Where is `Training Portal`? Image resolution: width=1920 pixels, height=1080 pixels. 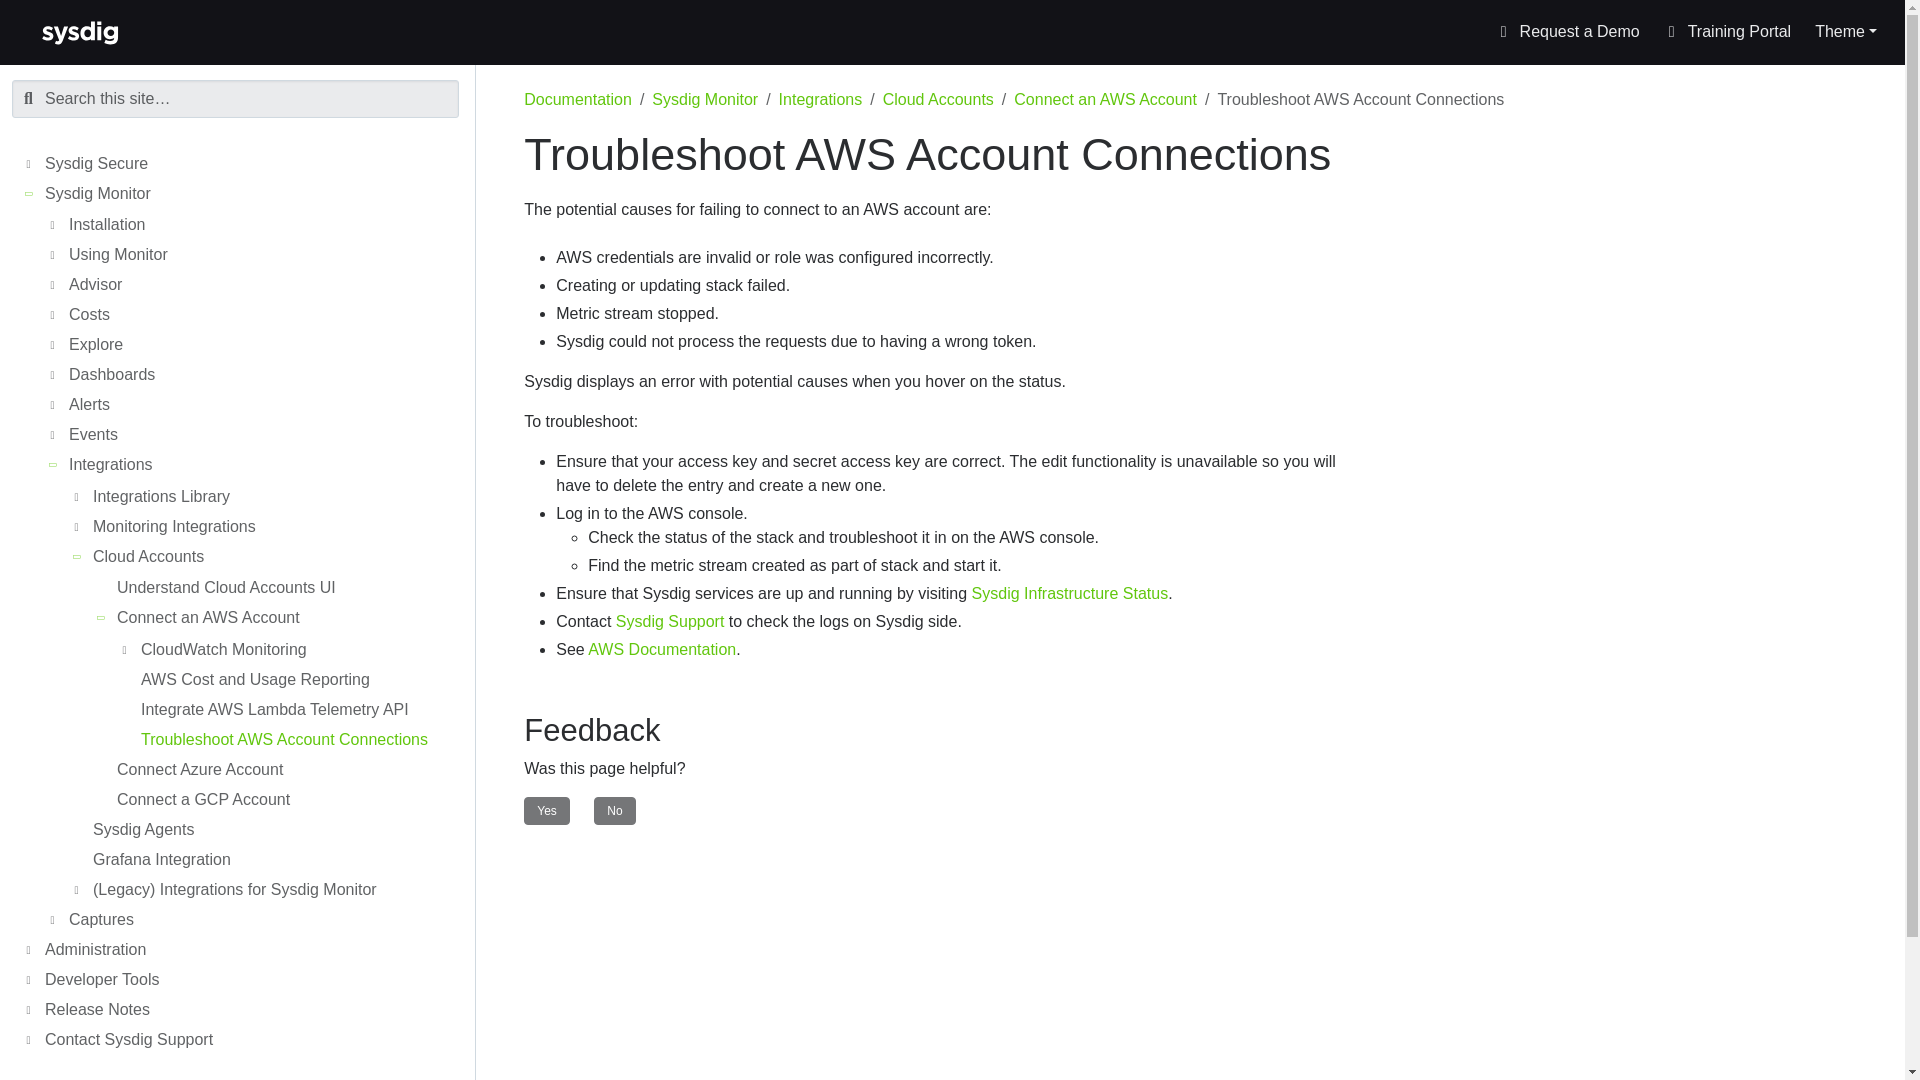
Training Portal is located at coordinates (1690, 31).